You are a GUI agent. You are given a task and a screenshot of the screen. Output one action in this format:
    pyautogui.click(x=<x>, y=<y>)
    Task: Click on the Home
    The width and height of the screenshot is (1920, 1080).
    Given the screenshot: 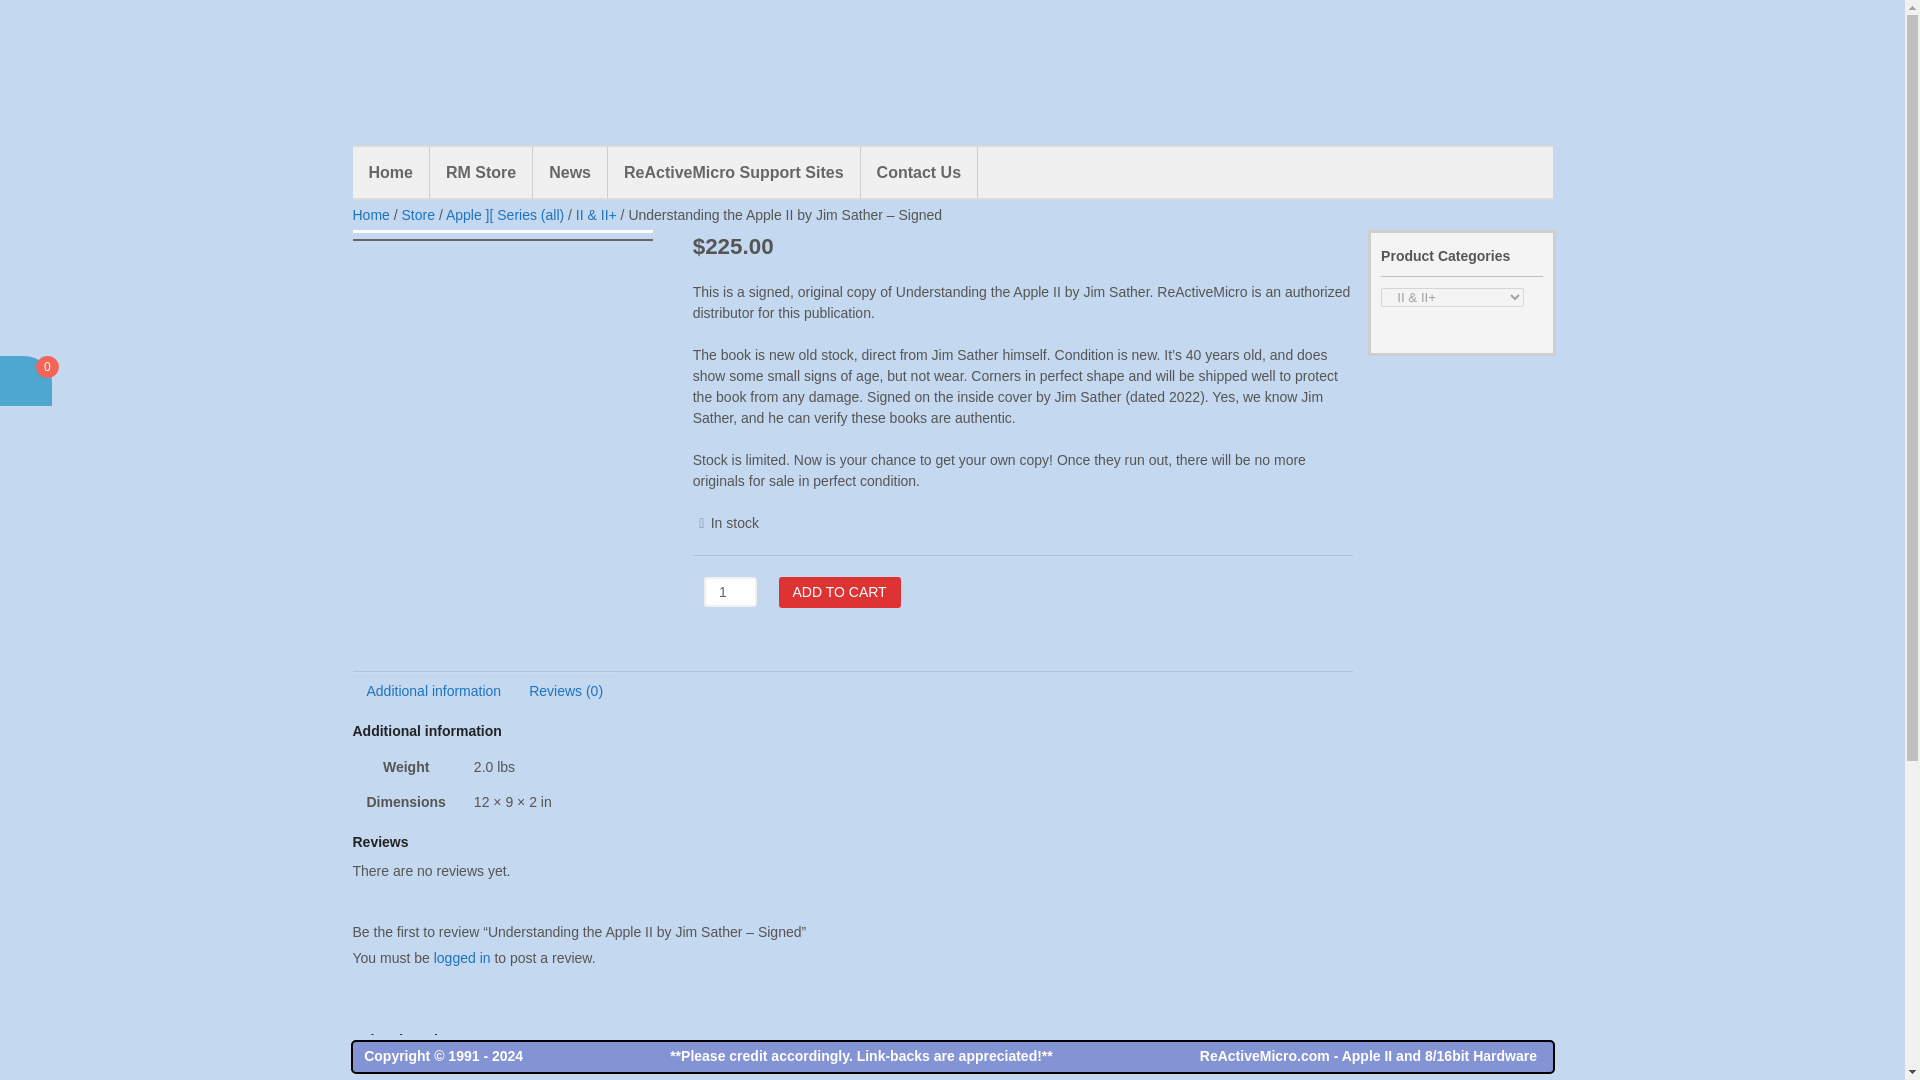 What is the action you would take?
    pyautogui.click(x=370, y=214)
    